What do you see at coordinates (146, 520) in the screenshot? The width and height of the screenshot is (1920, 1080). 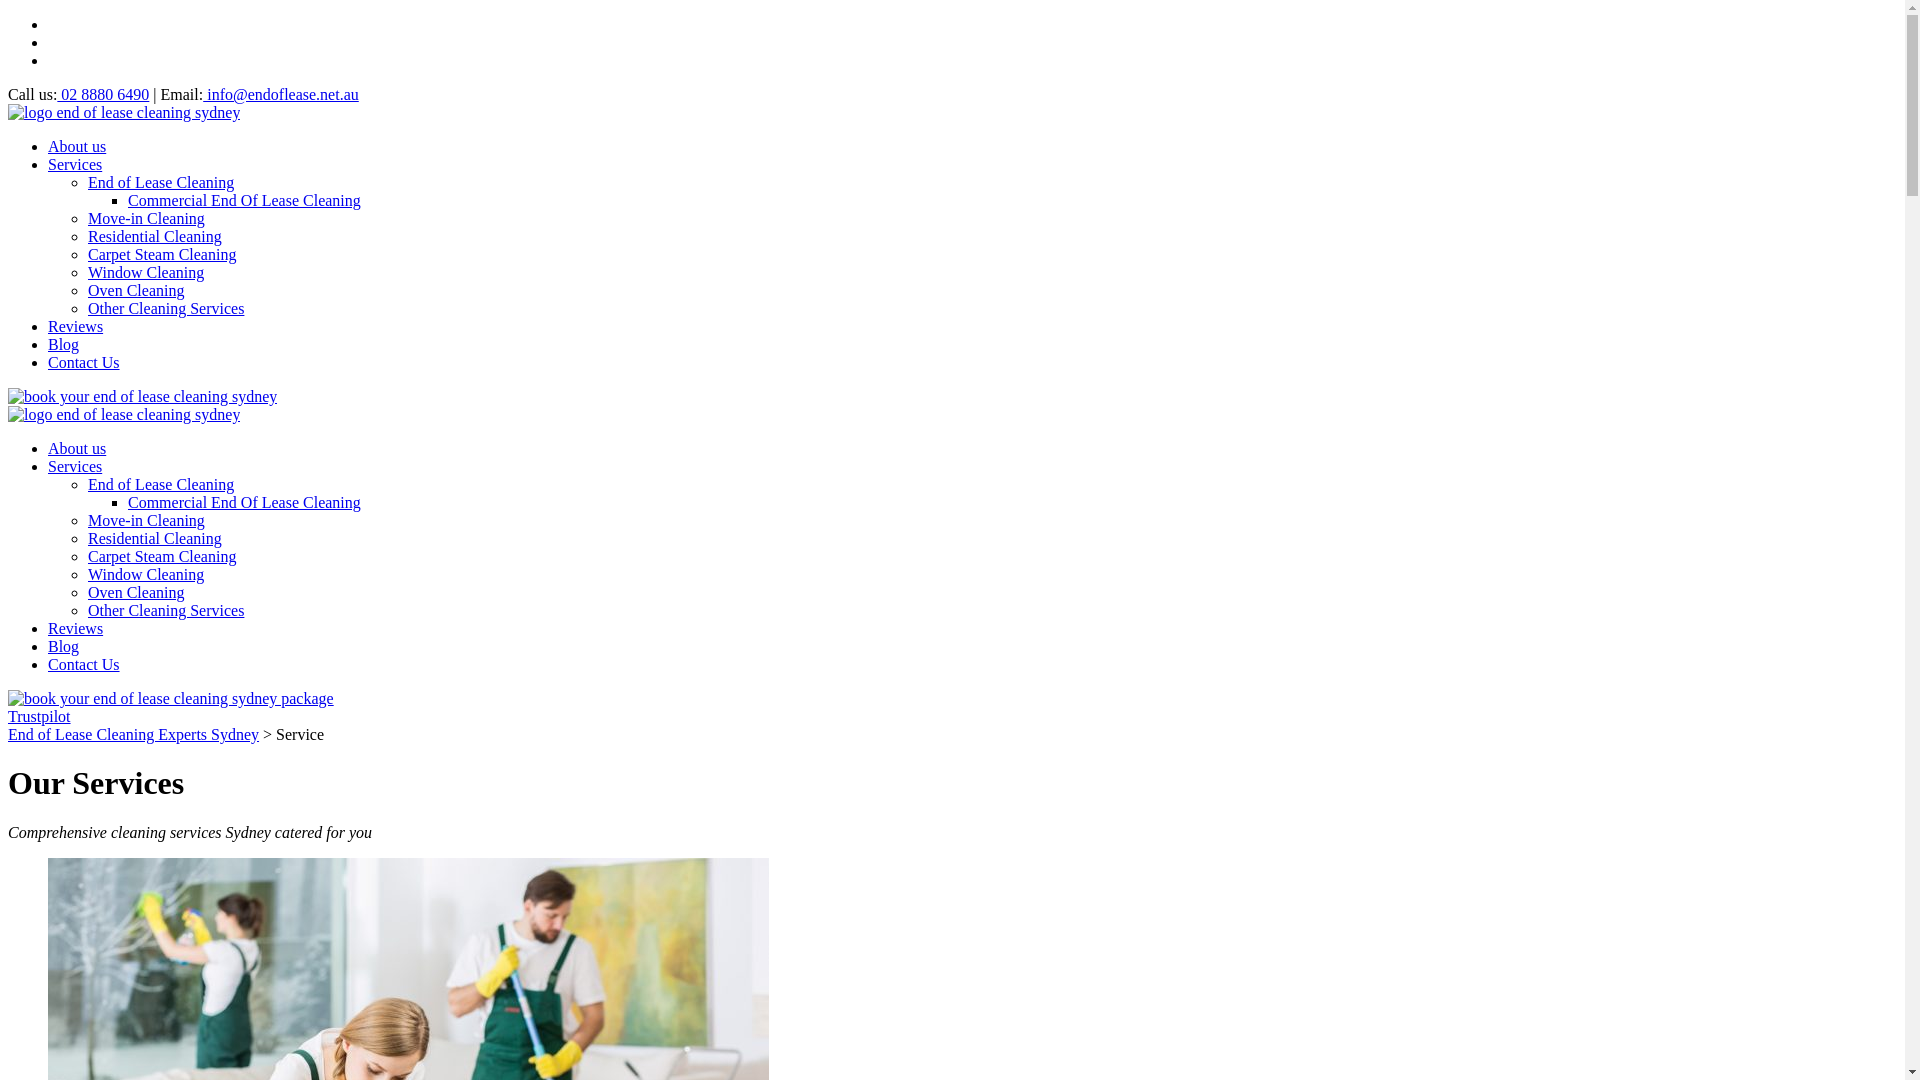 I see `Move-in Cleaning` at bounding box center [146, 520].